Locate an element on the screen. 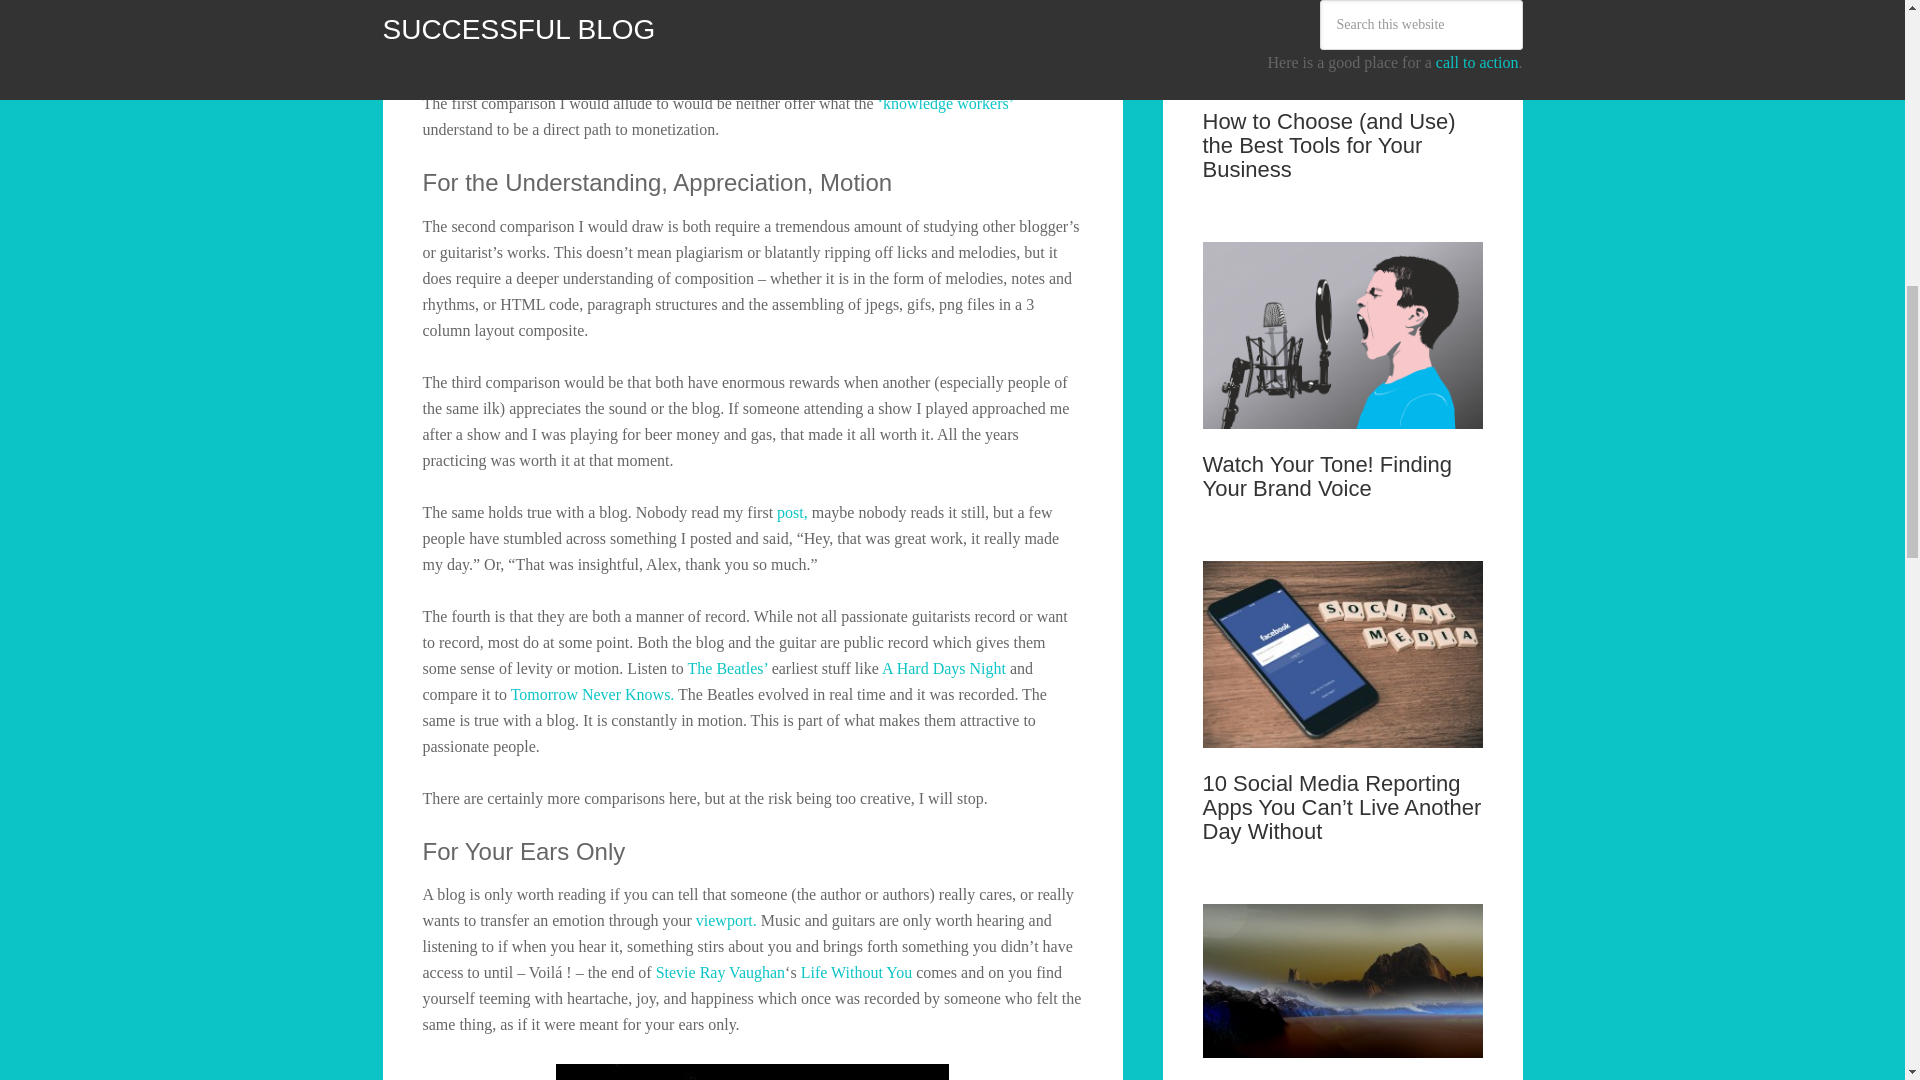  viewport. is located at coordinates (726, 920).